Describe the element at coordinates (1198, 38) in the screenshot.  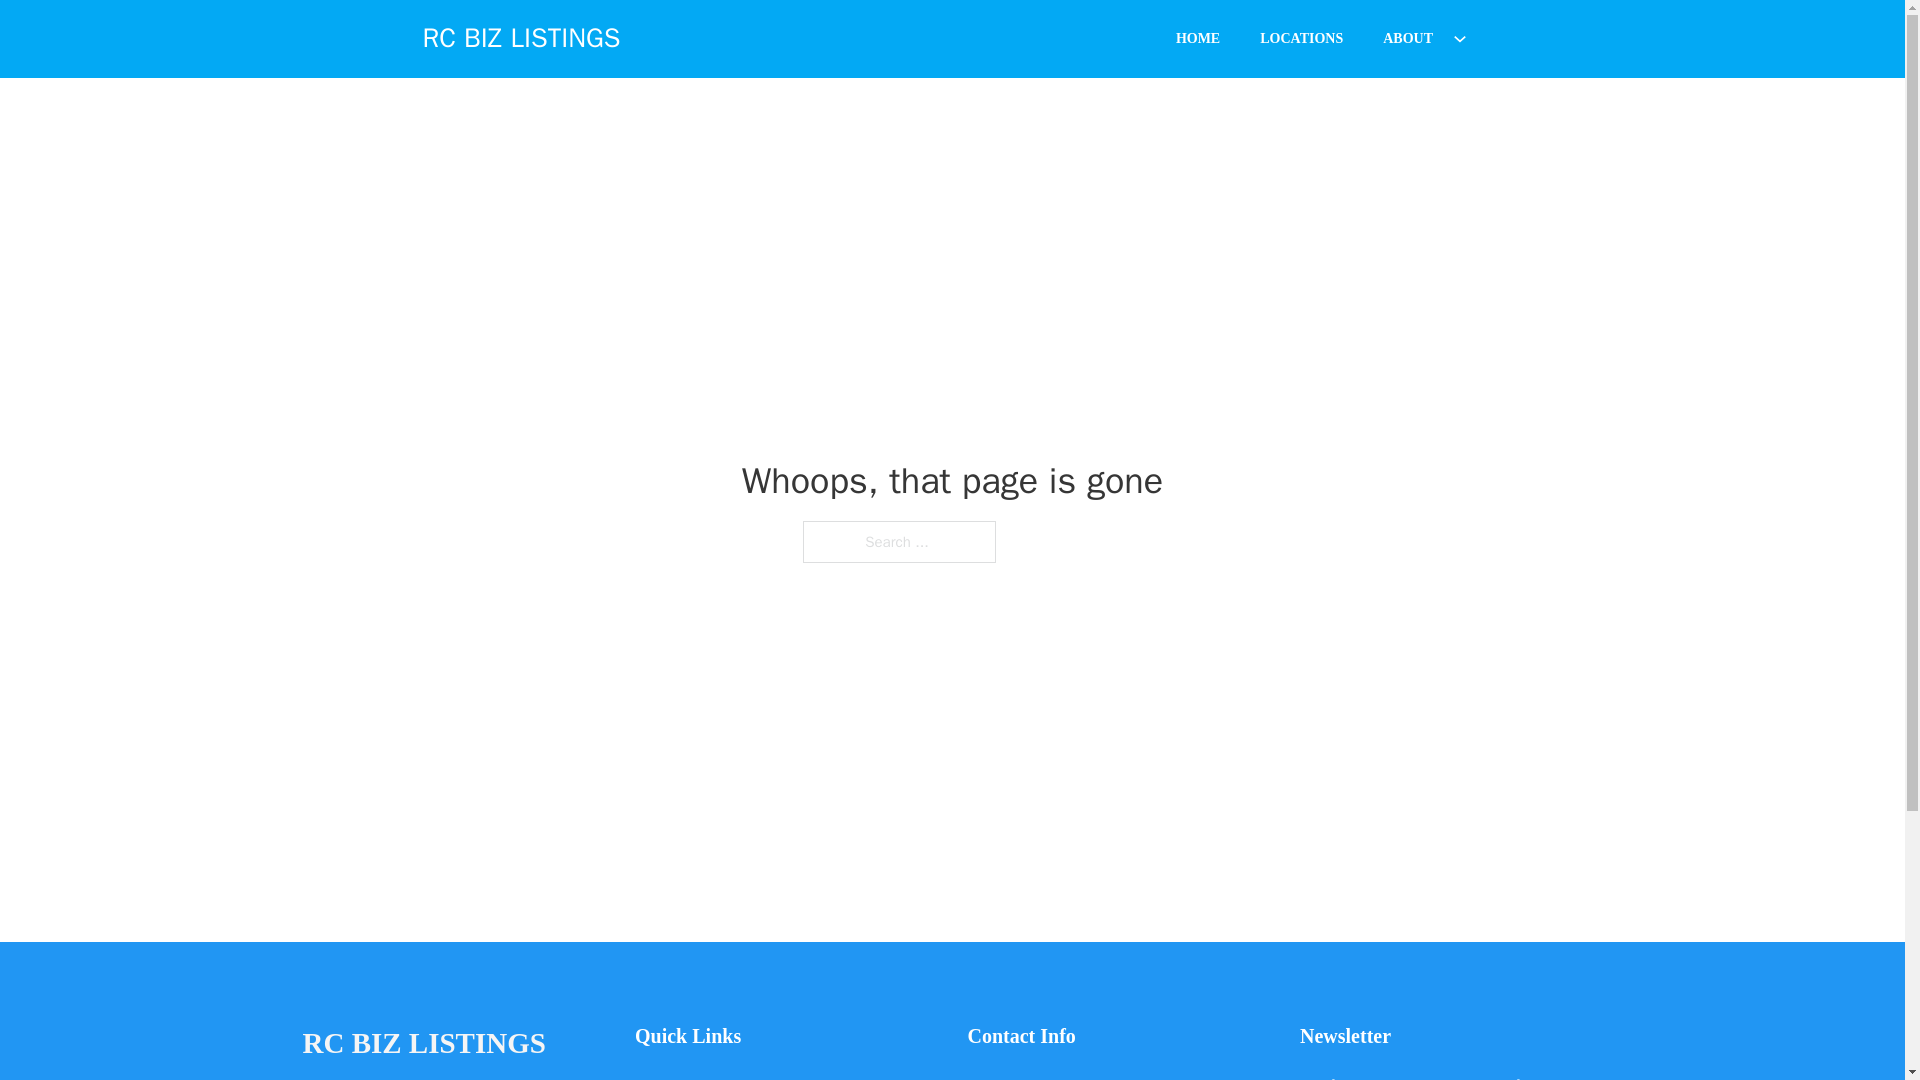
I see `HOME` at that location.